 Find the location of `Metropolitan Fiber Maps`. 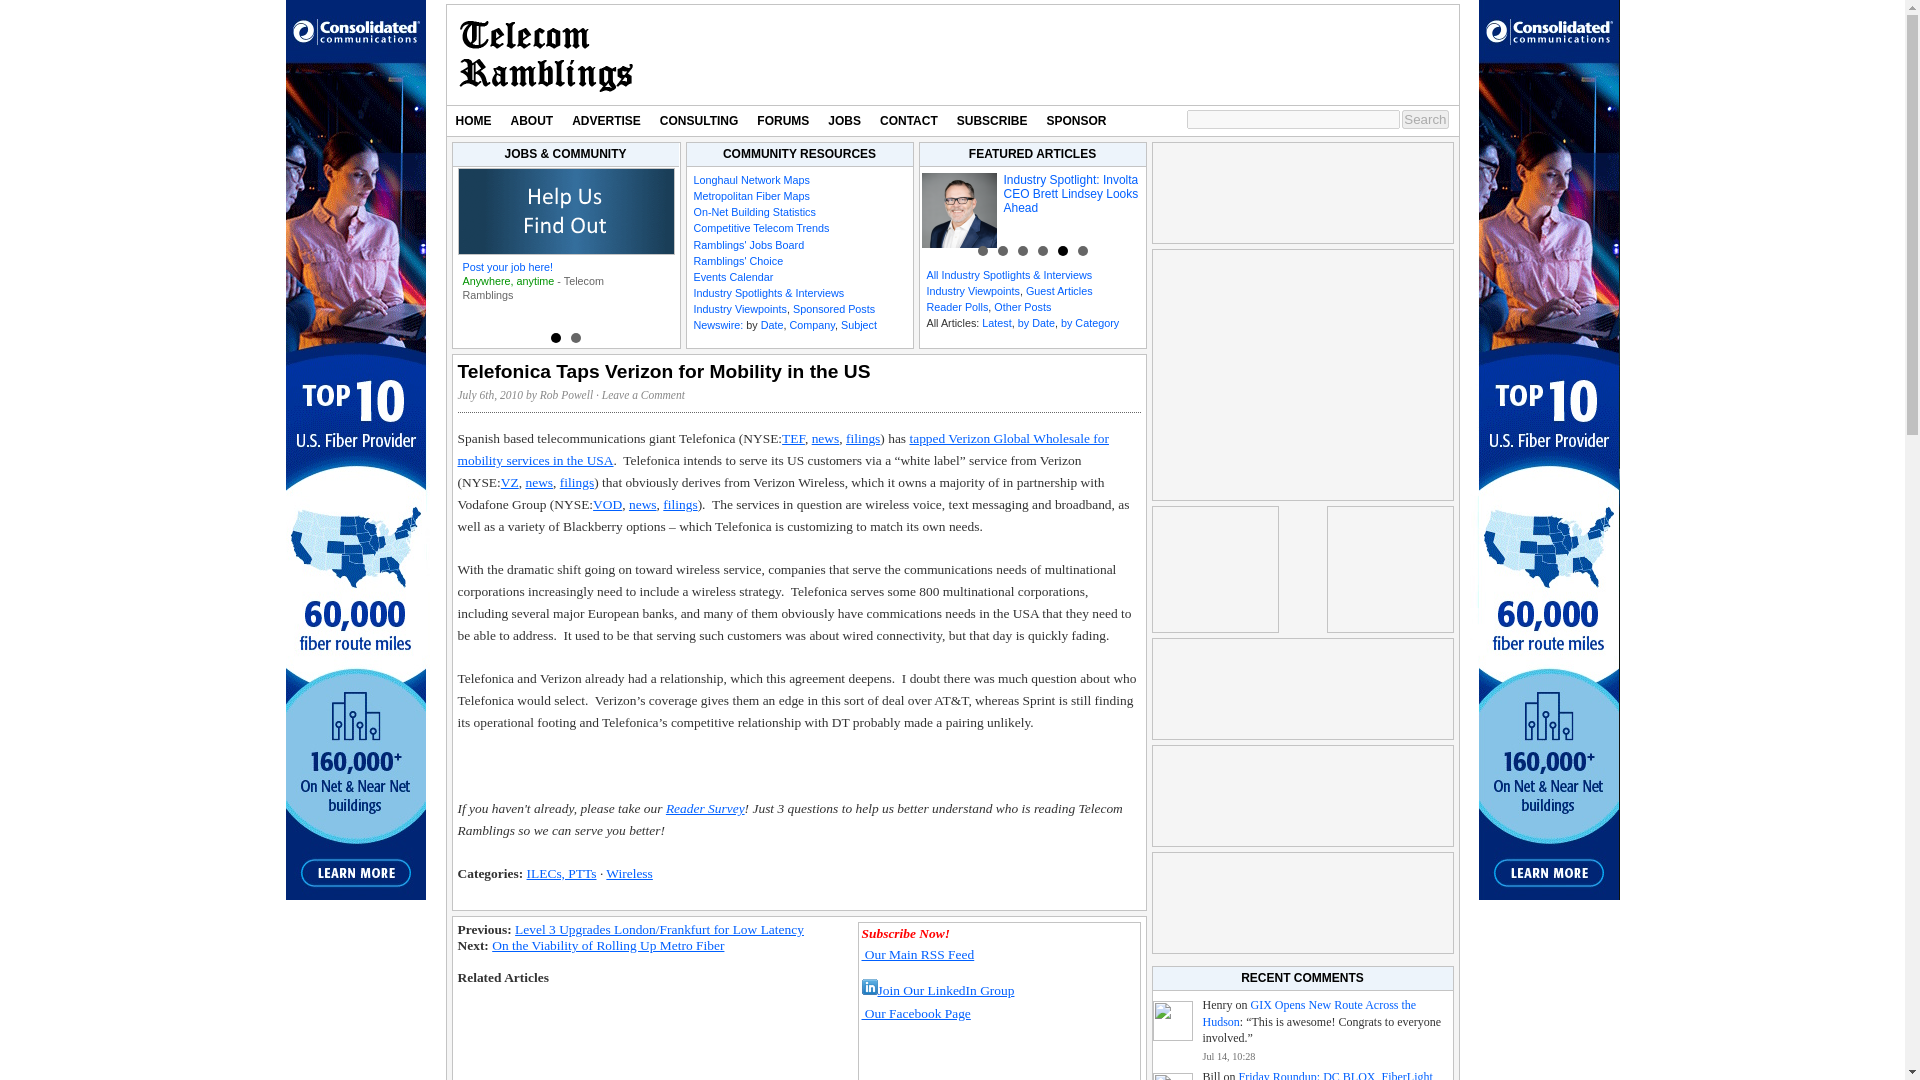

Metropolitan Fiber Maps is located at coordinates (752, 196).